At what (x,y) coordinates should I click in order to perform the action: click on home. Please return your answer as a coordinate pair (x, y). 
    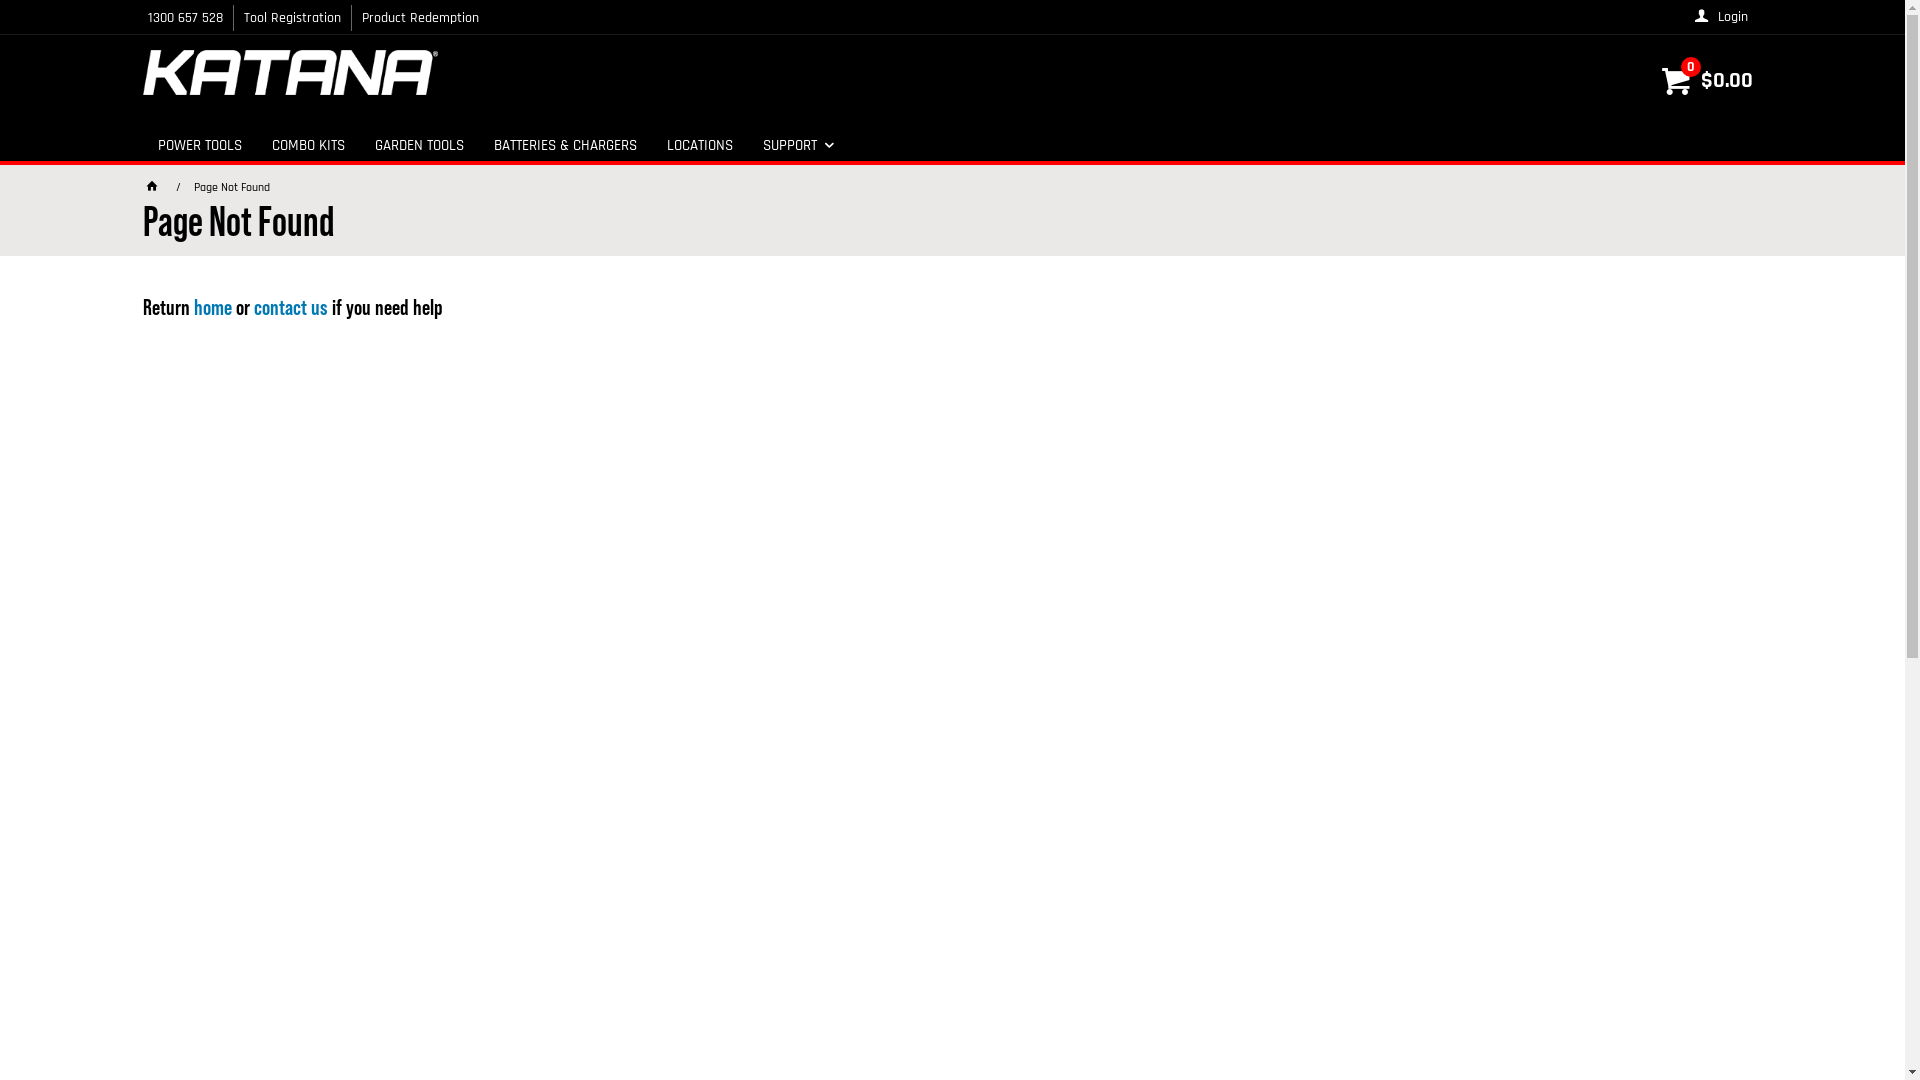
    Looking at the image, I should click on (213, 308).